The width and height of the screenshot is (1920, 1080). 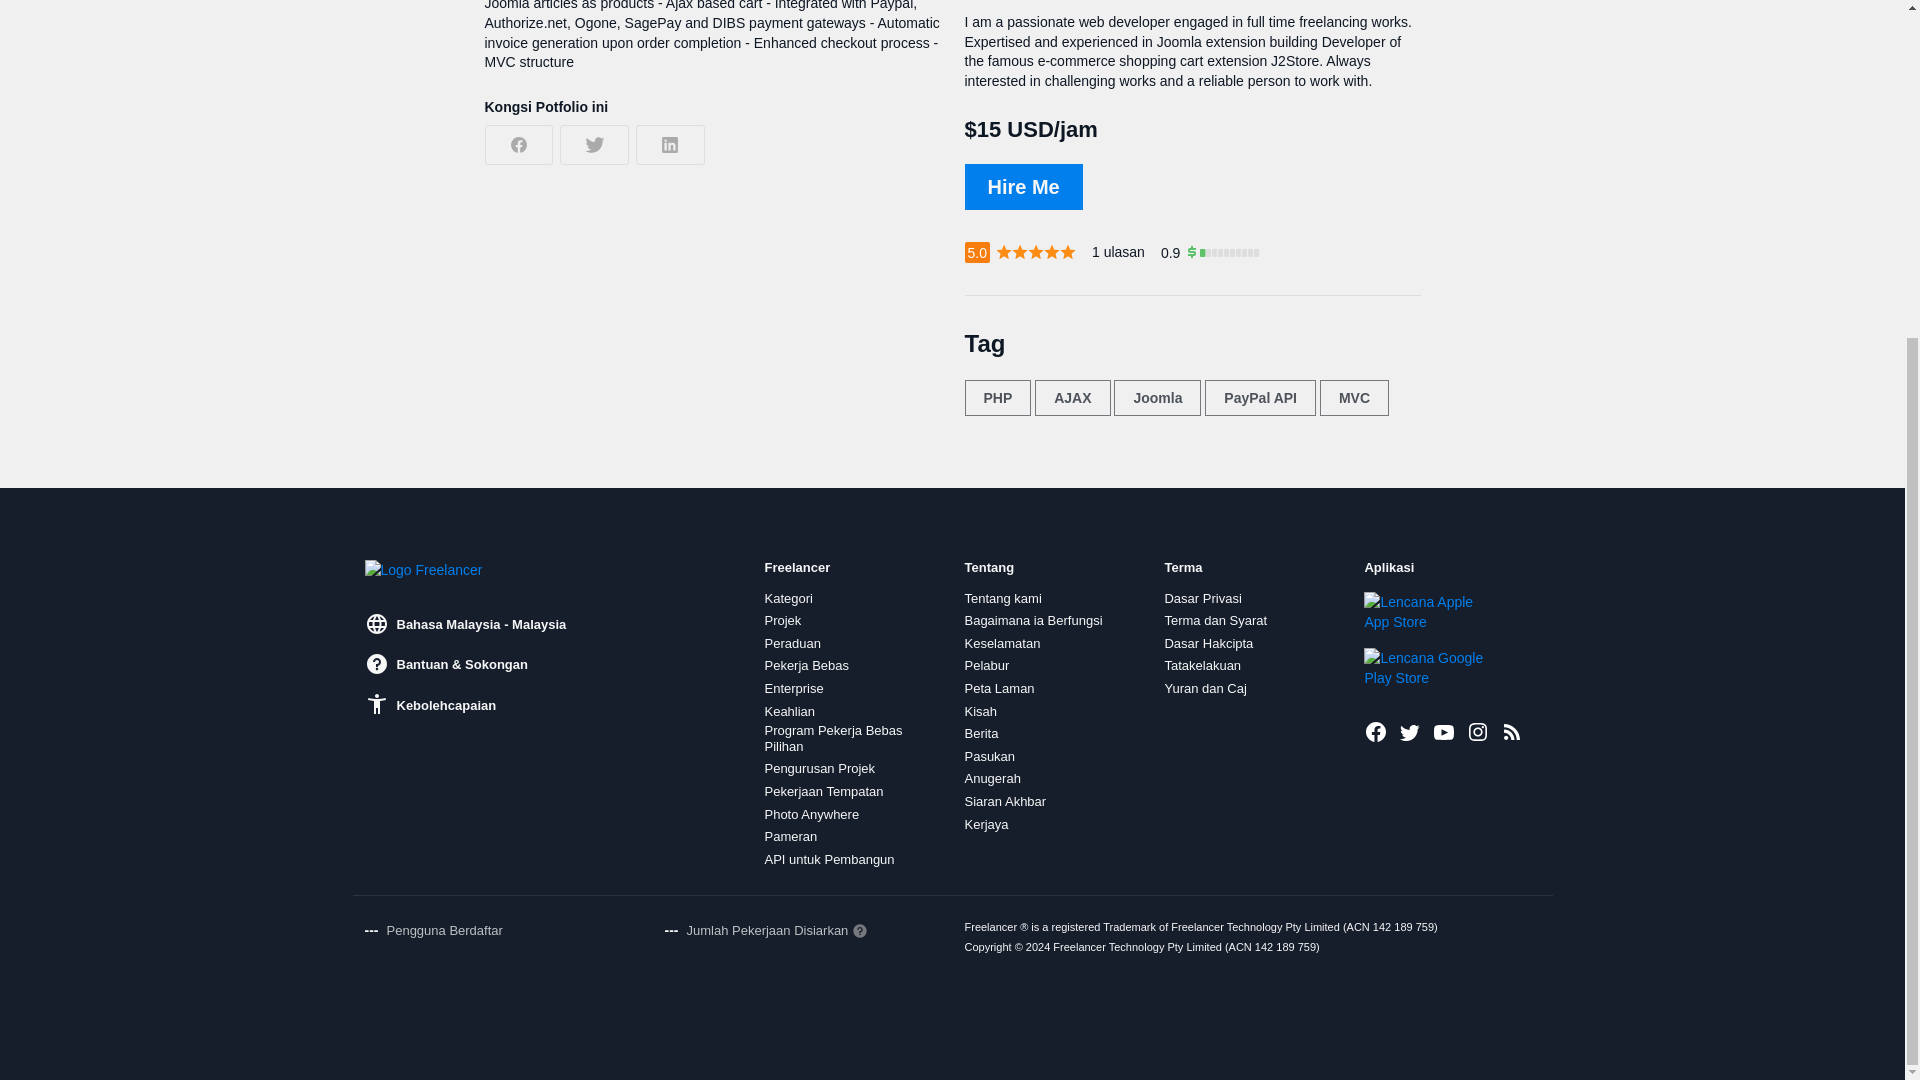 I want to click on Enterprise, so click(x=794, y=688).